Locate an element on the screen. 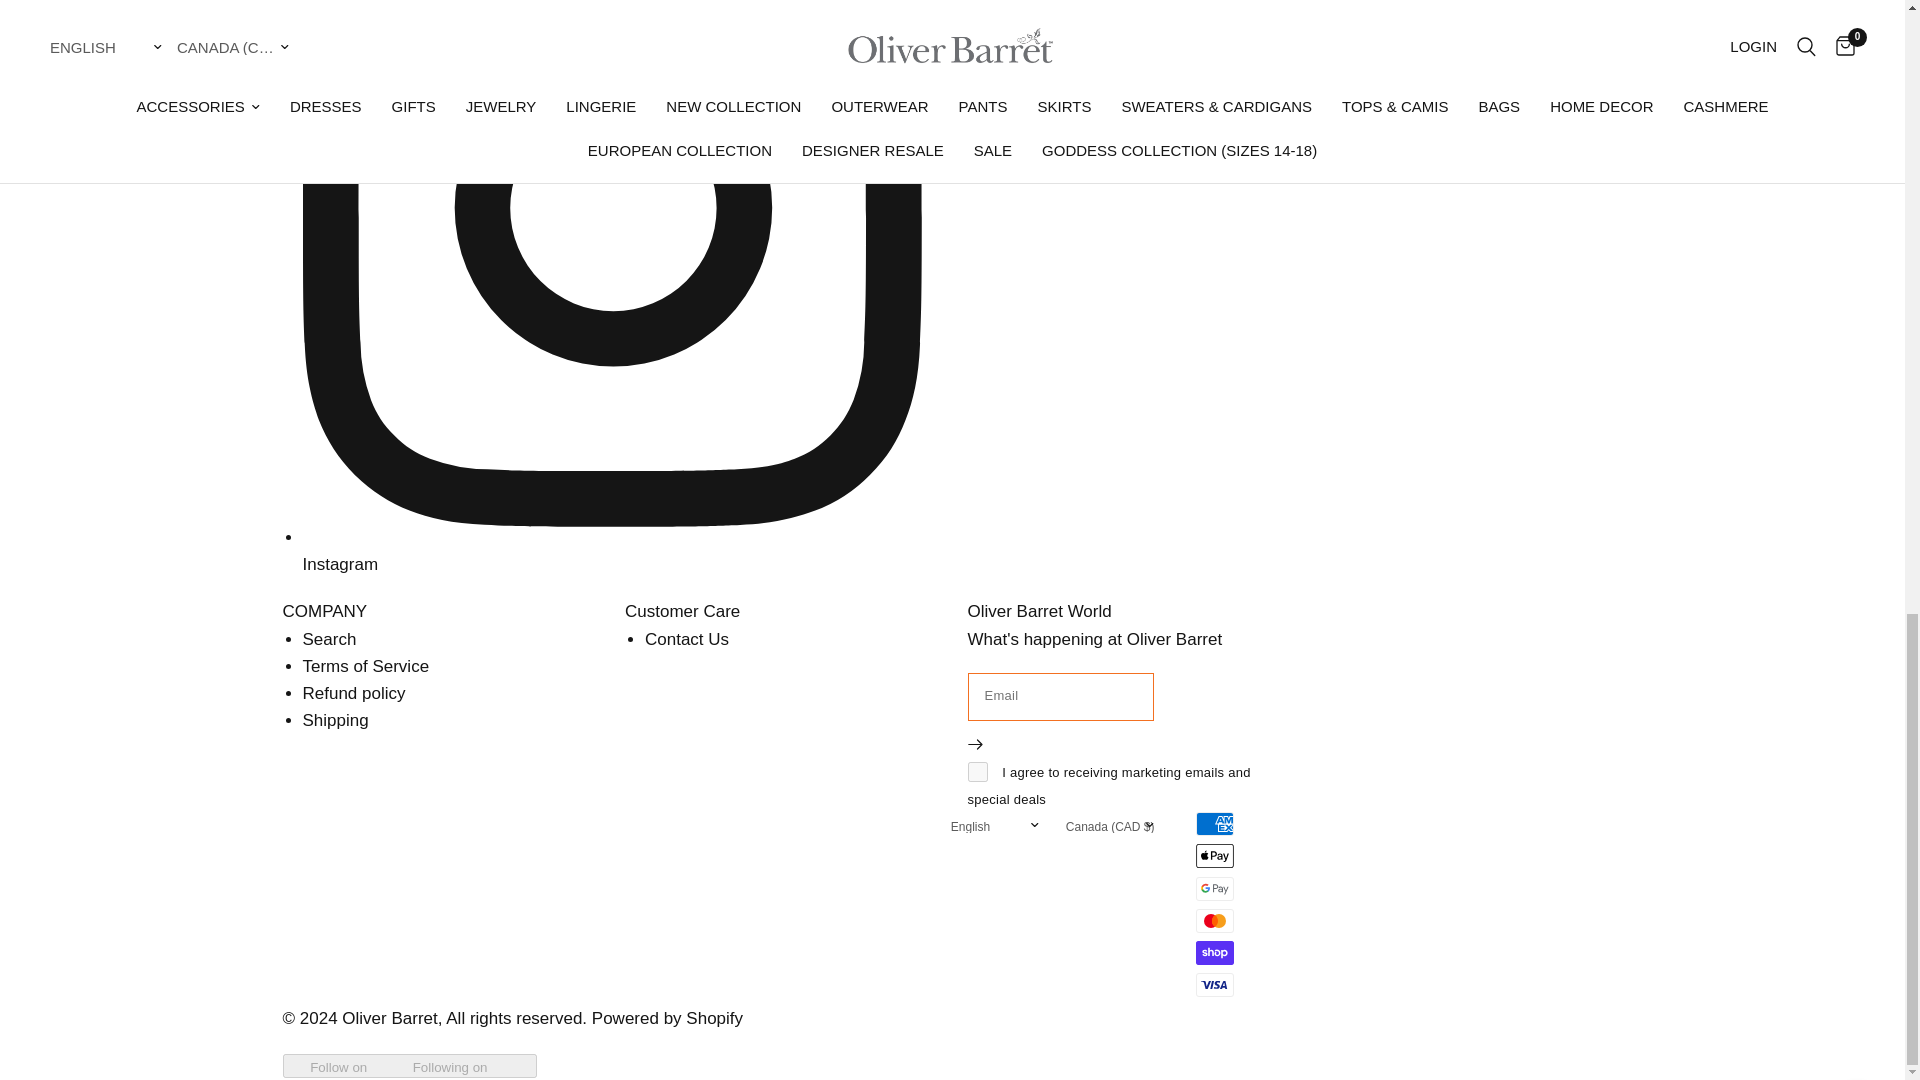 Image resolution: width=1920 pixels, height=1080 pixels. Shop Pay is located at coordinates (1215, 952).